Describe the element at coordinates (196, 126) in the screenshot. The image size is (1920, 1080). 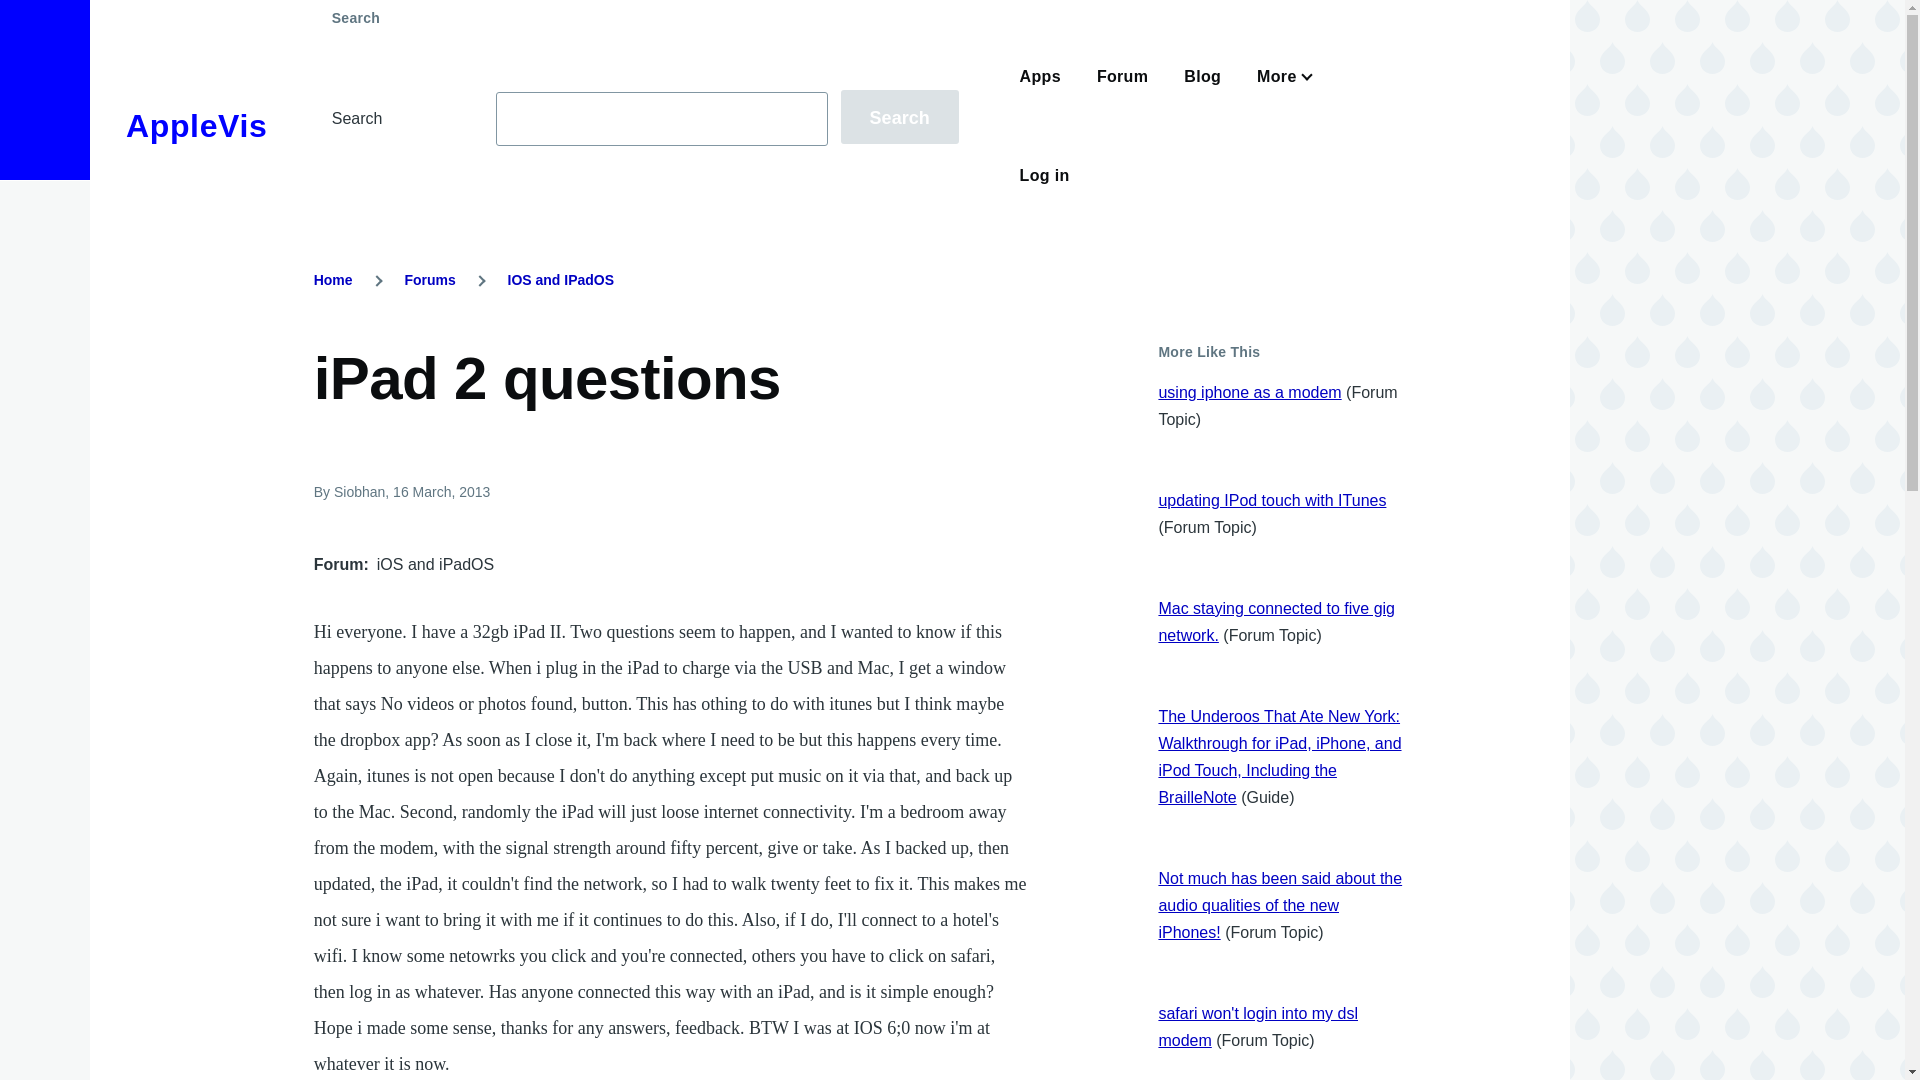
I see `Home` at that location.